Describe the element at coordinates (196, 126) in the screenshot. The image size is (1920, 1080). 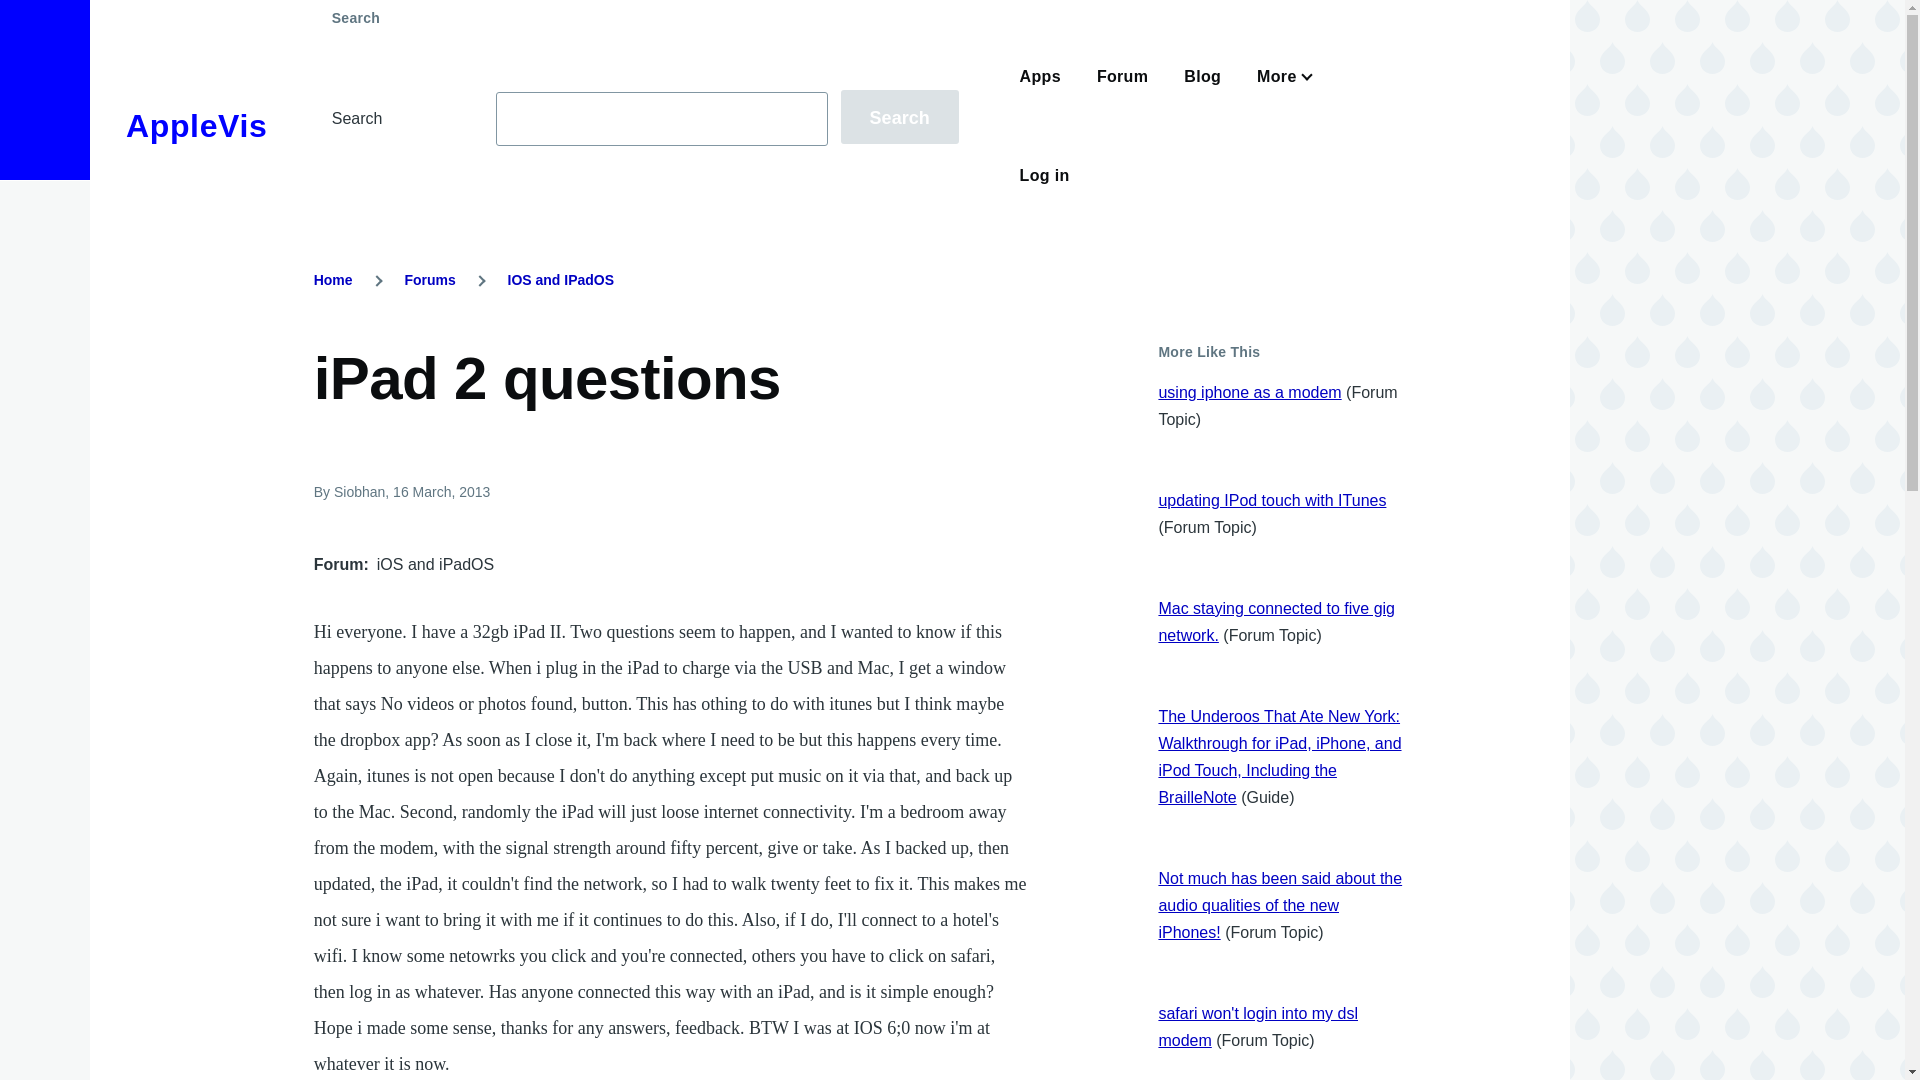
I see `Home` at that location.